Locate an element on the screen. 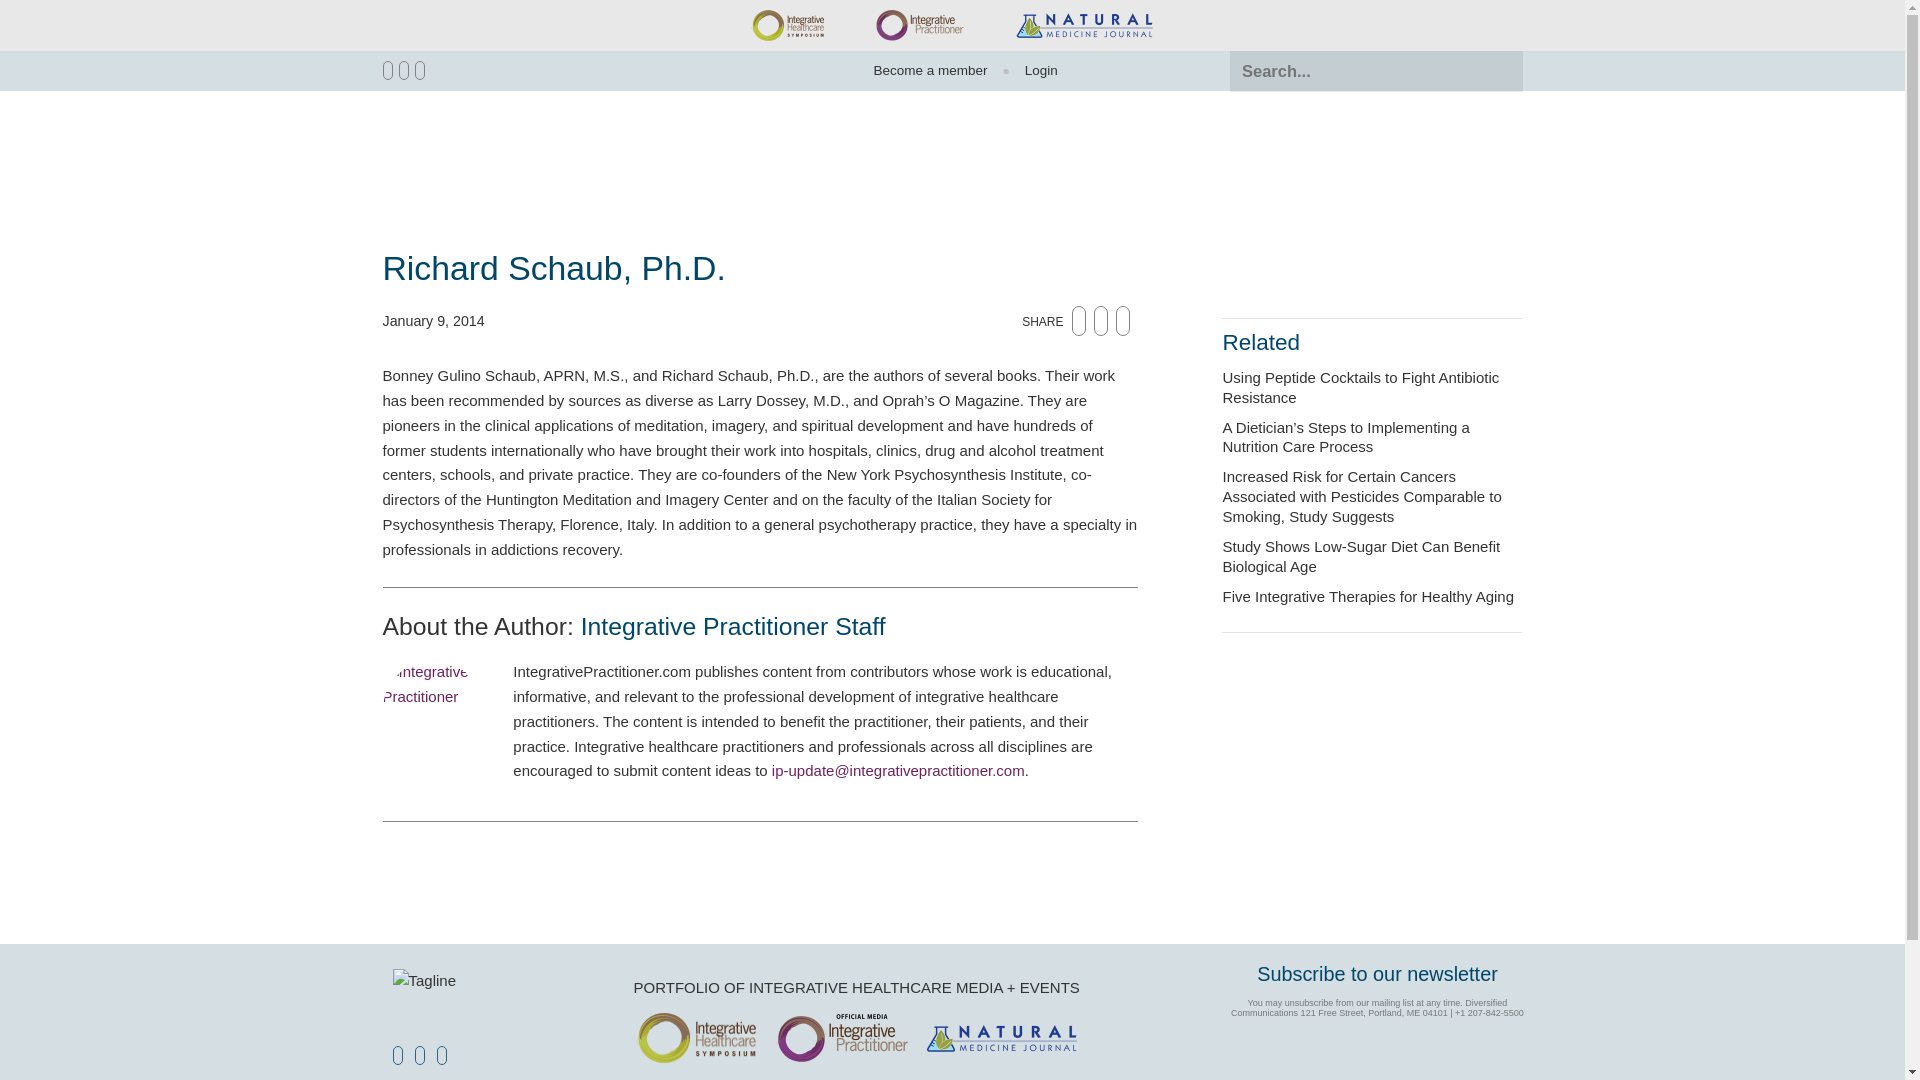 The height and width of the screenshot is (1080, 1920). Become a member is located at coordinates (930, 70).